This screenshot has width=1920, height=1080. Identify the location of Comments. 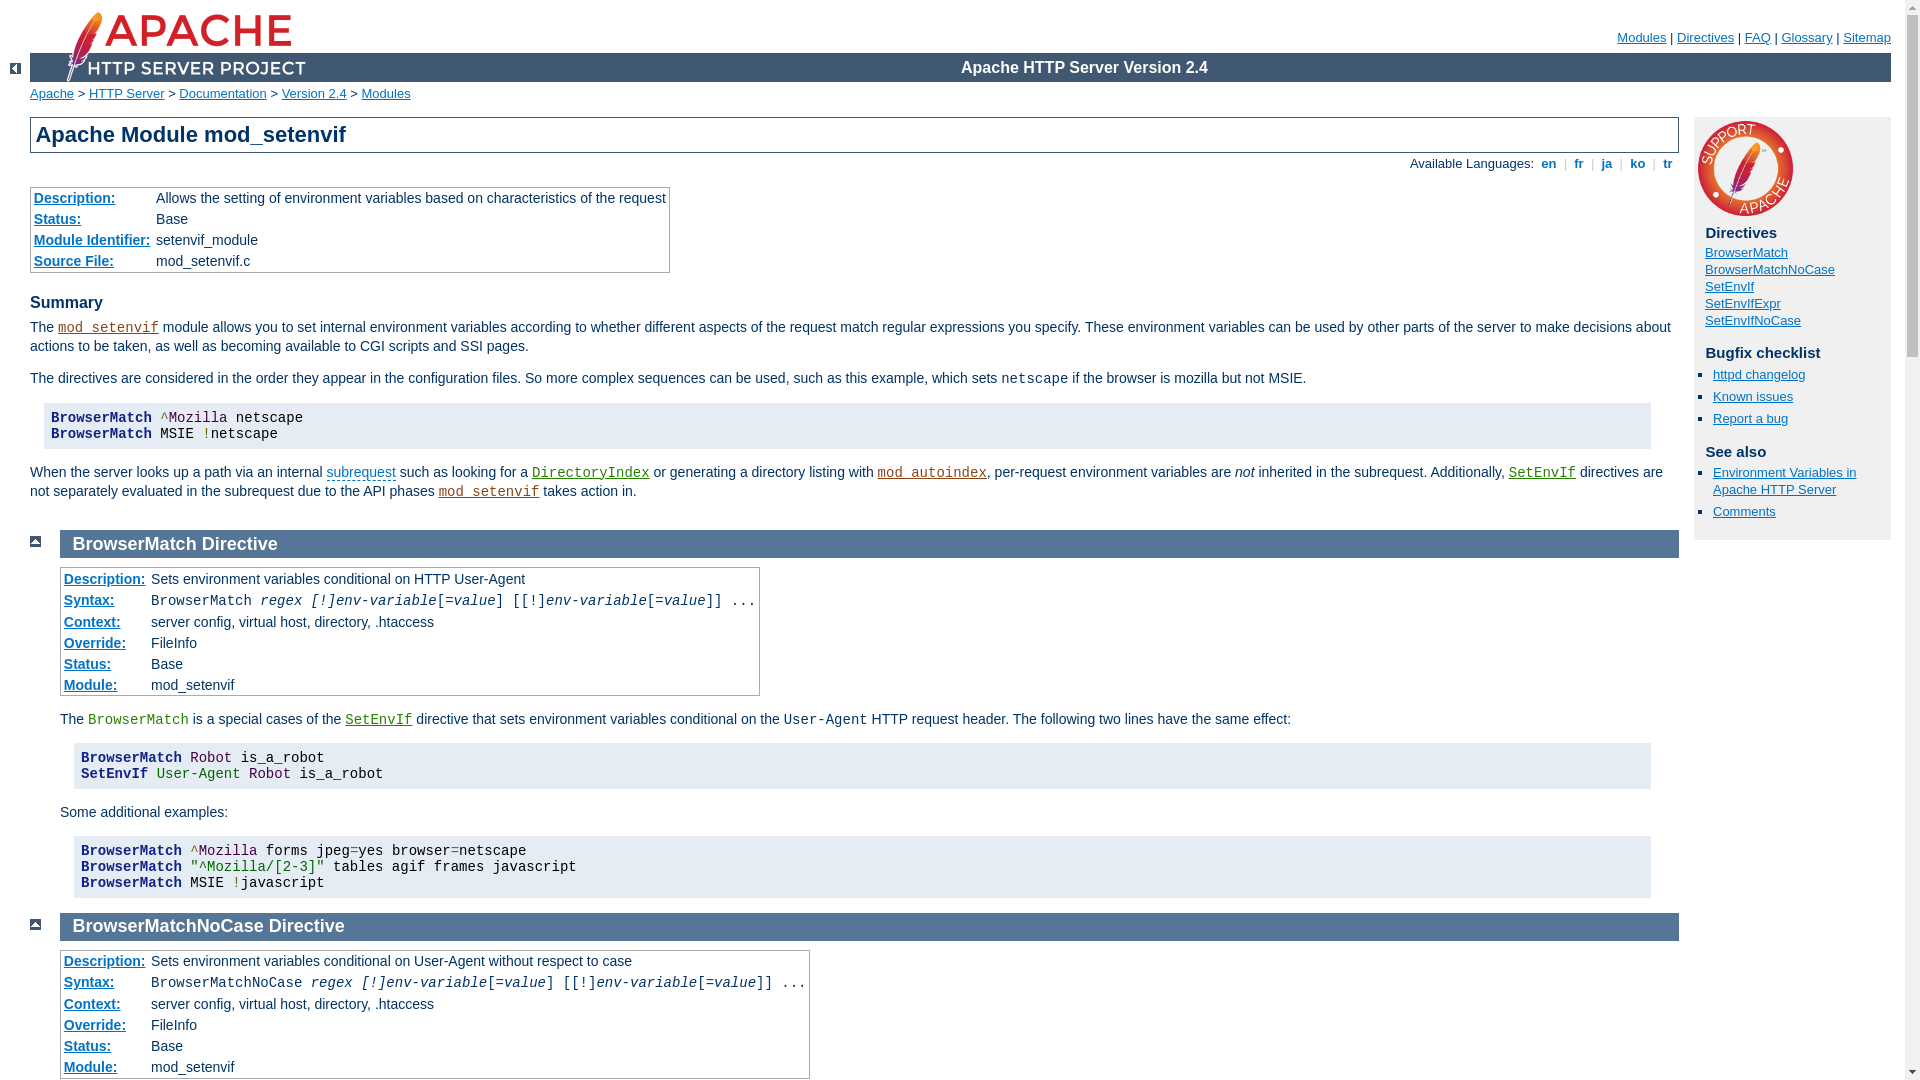
(1744, 512).